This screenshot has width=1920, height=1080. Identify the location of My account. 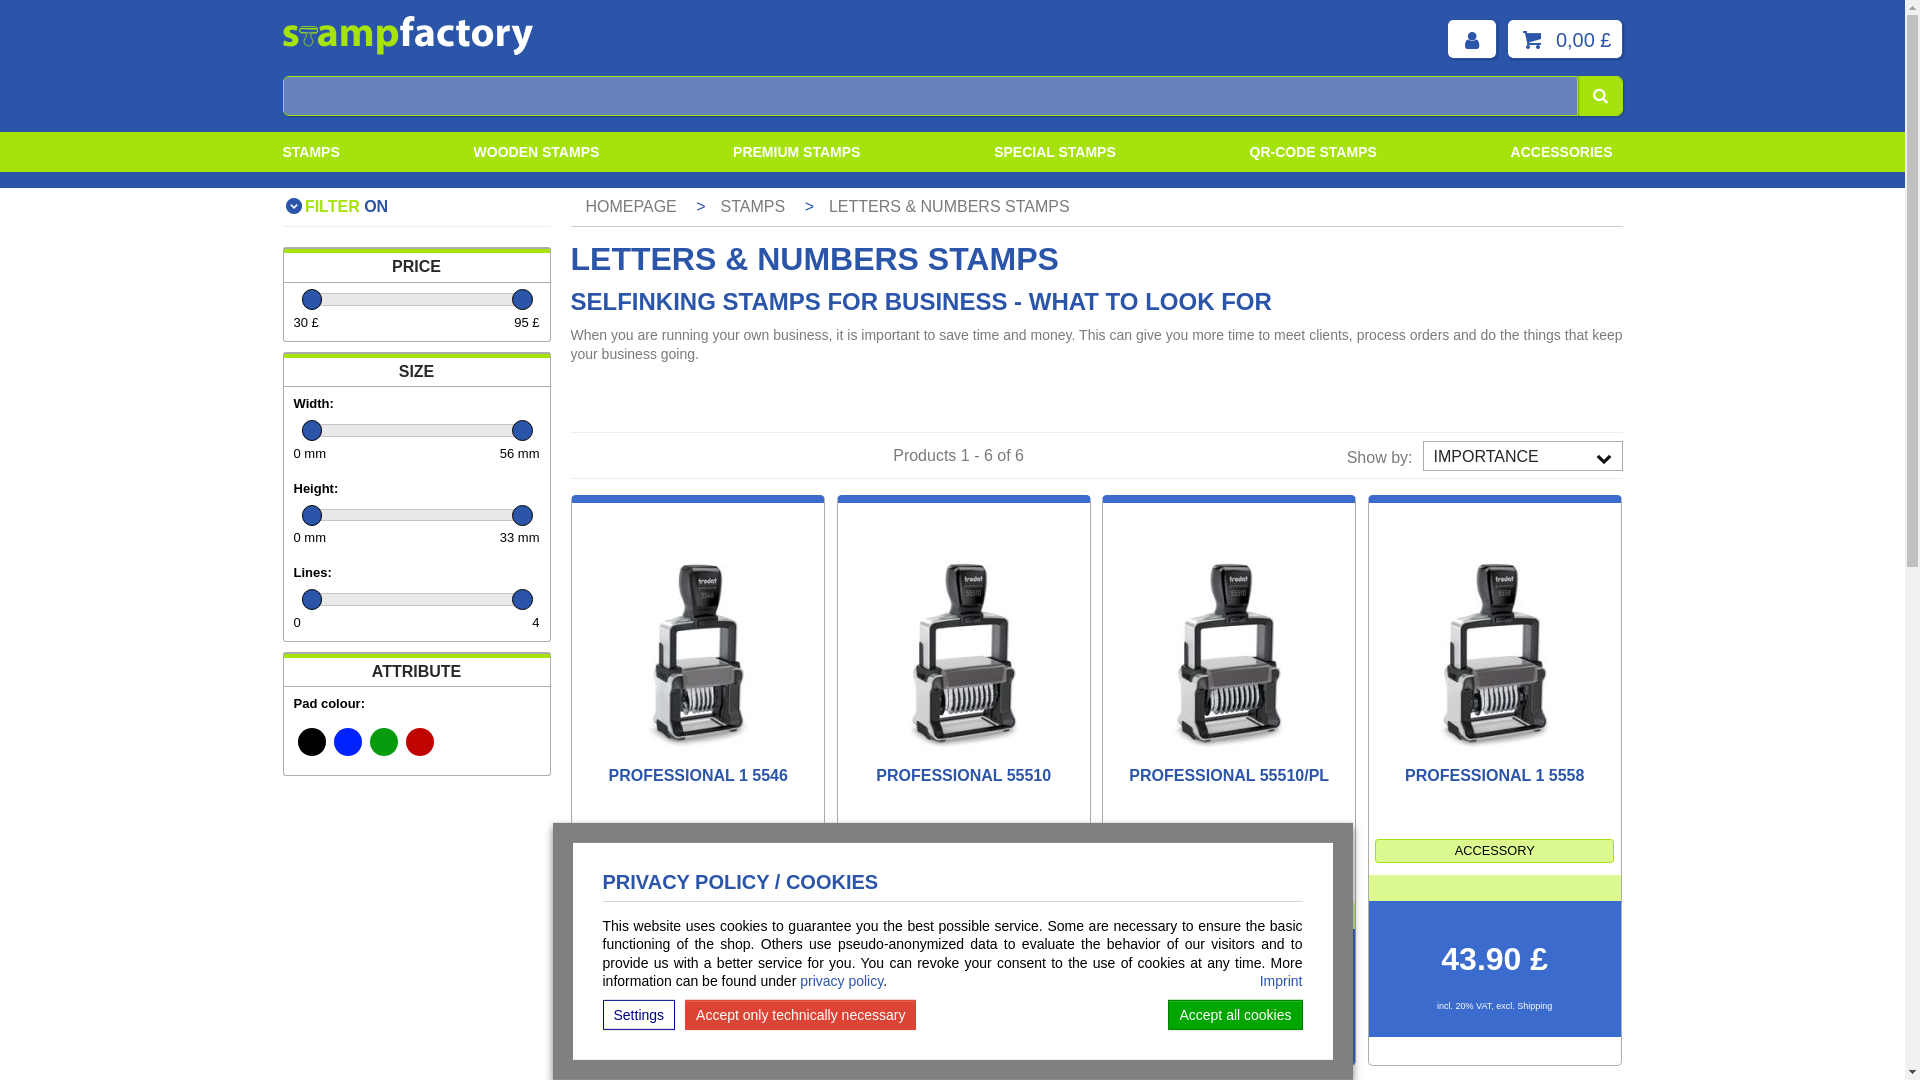
(1472, 39).